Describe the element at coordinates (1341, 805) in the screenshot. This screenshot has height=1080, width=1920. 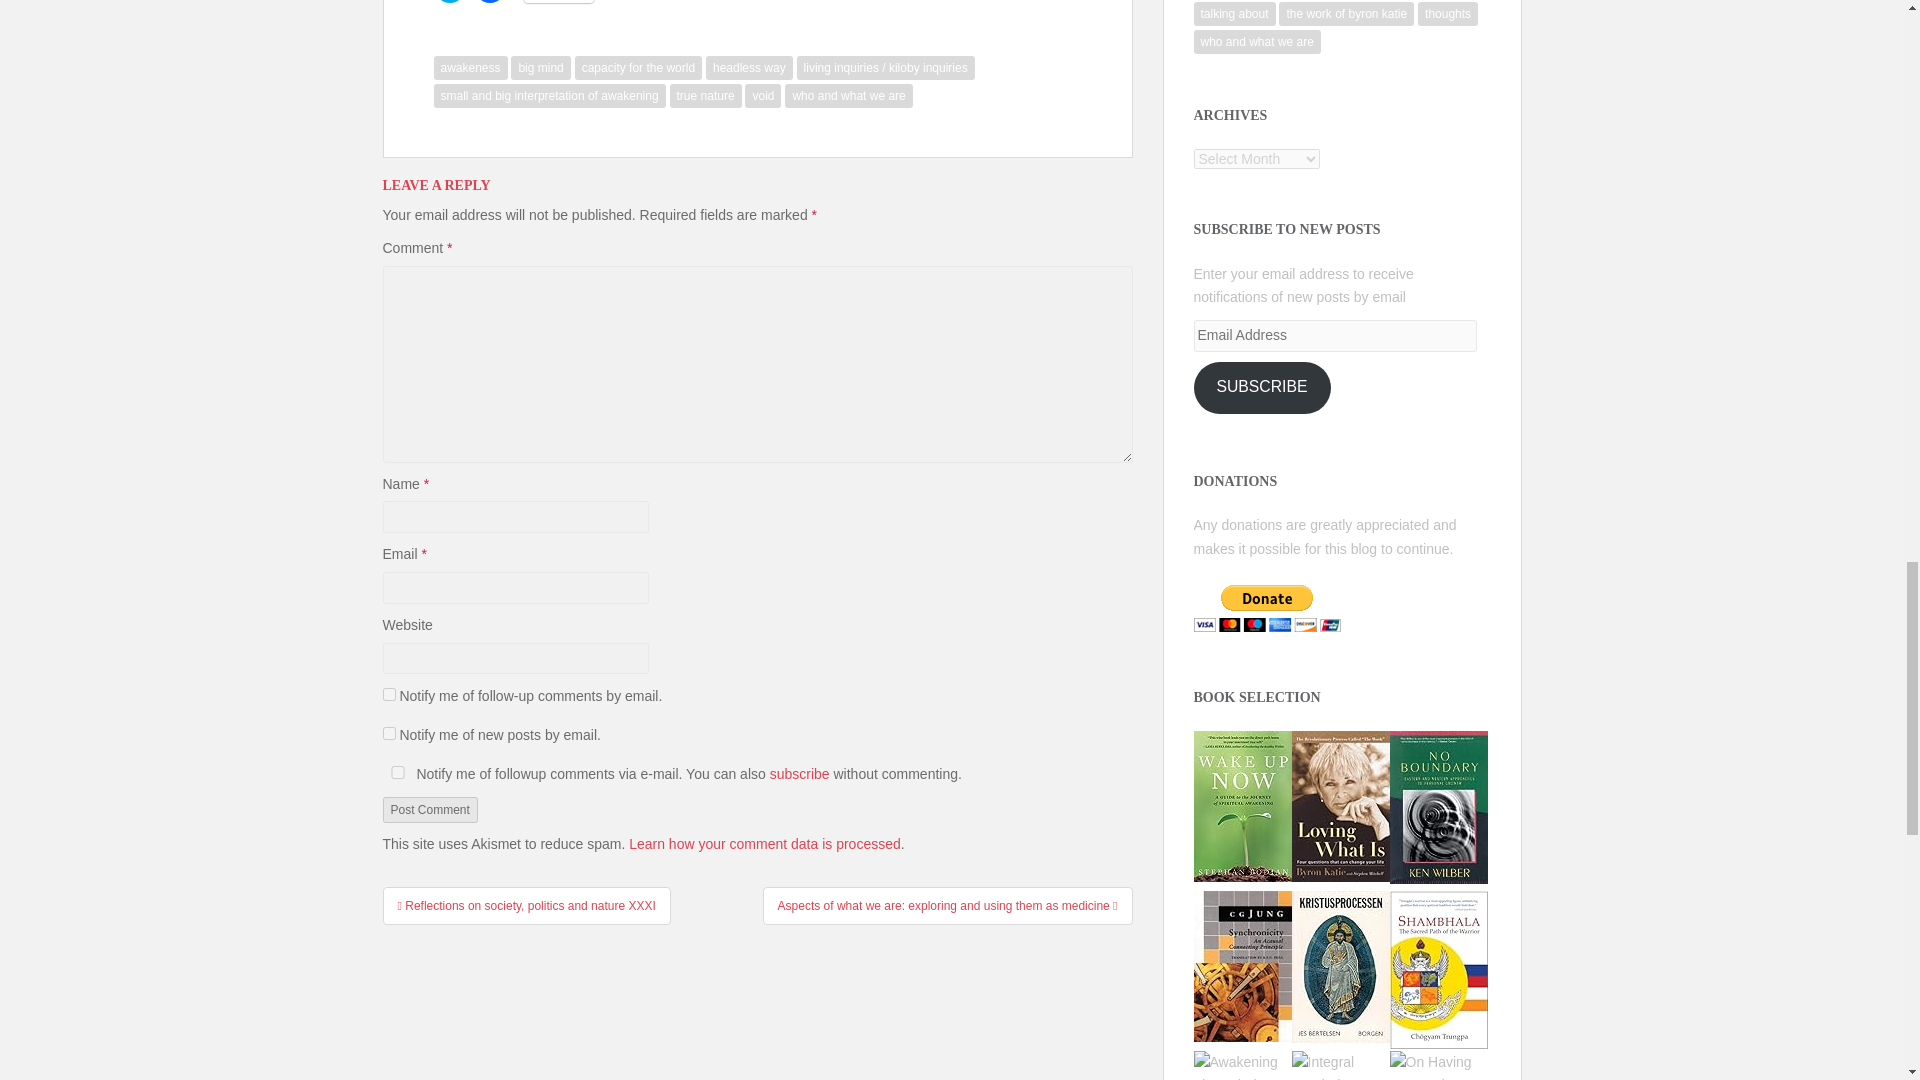
I see `Loving What Is: Four Questions That Can Change Your Life` at that location.